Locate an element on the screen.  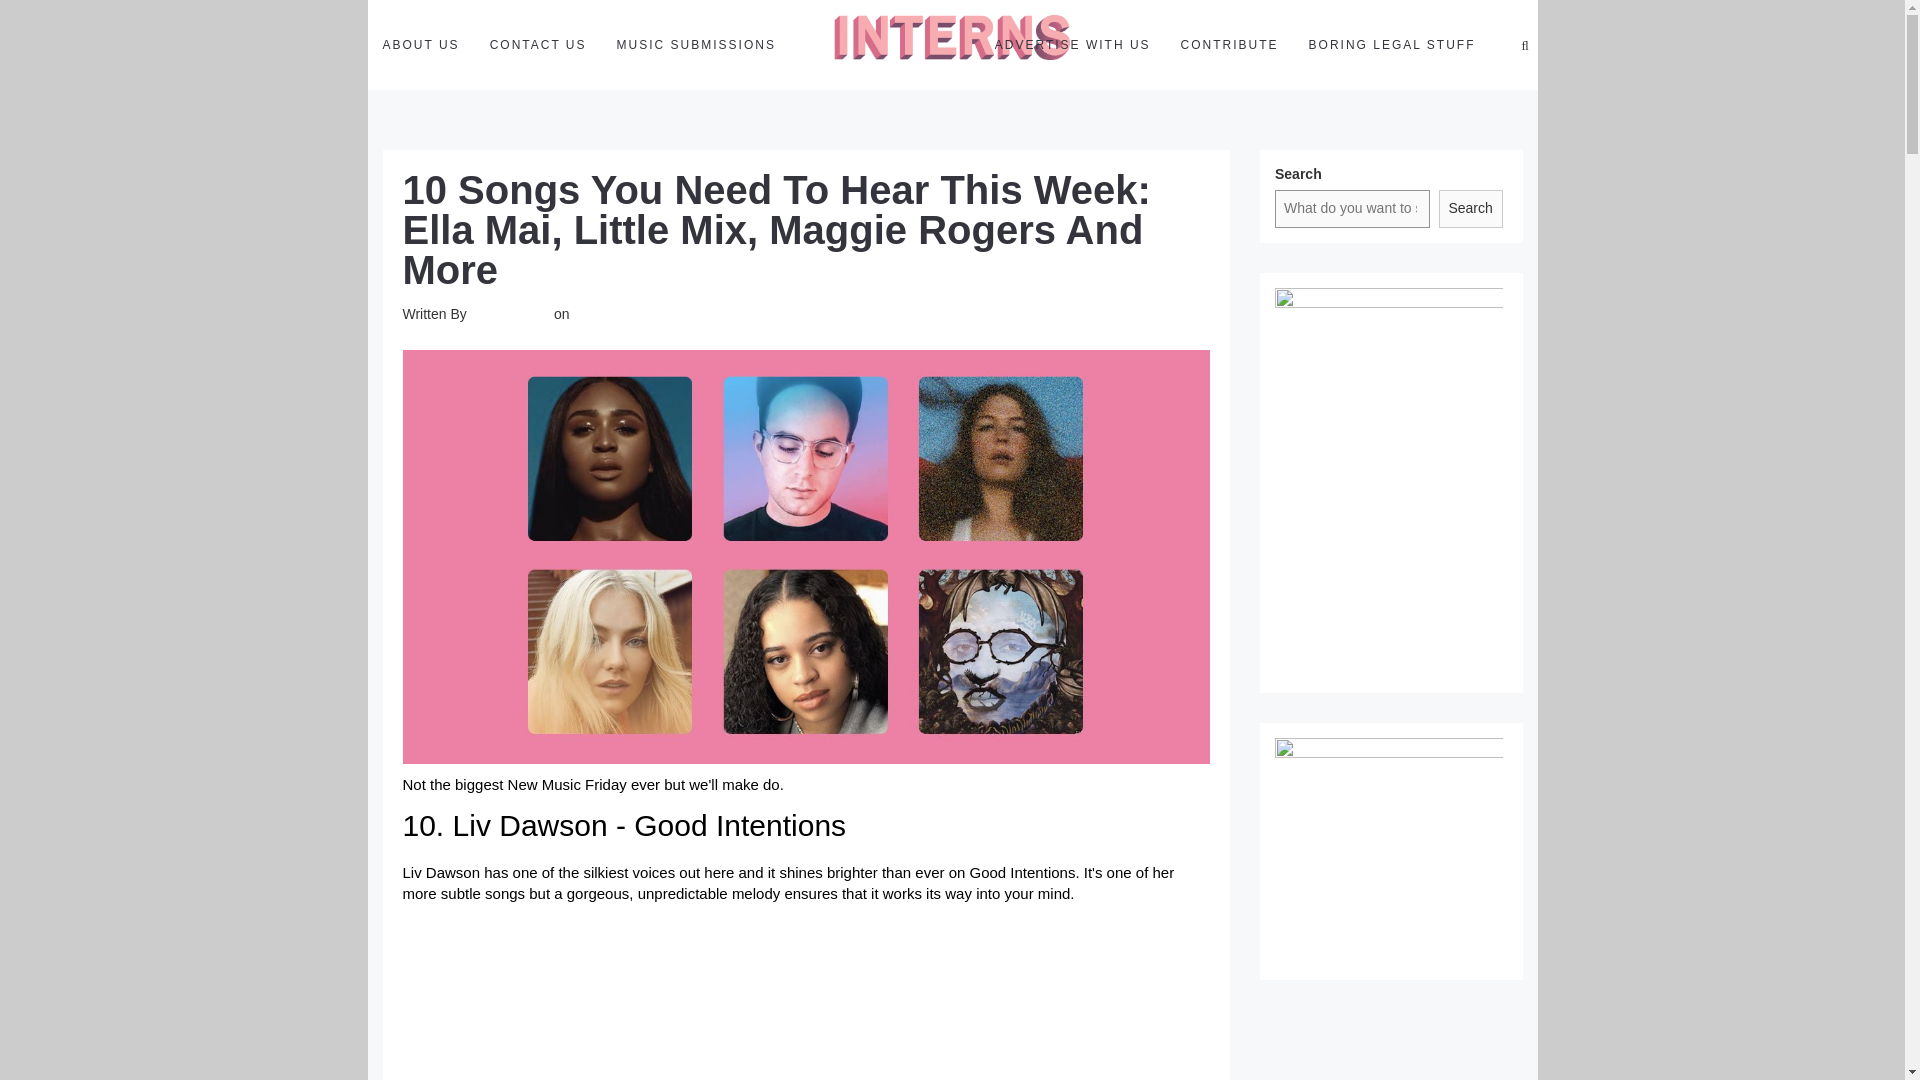
CONTRIBUTE is located at coordinates (1230, 44).